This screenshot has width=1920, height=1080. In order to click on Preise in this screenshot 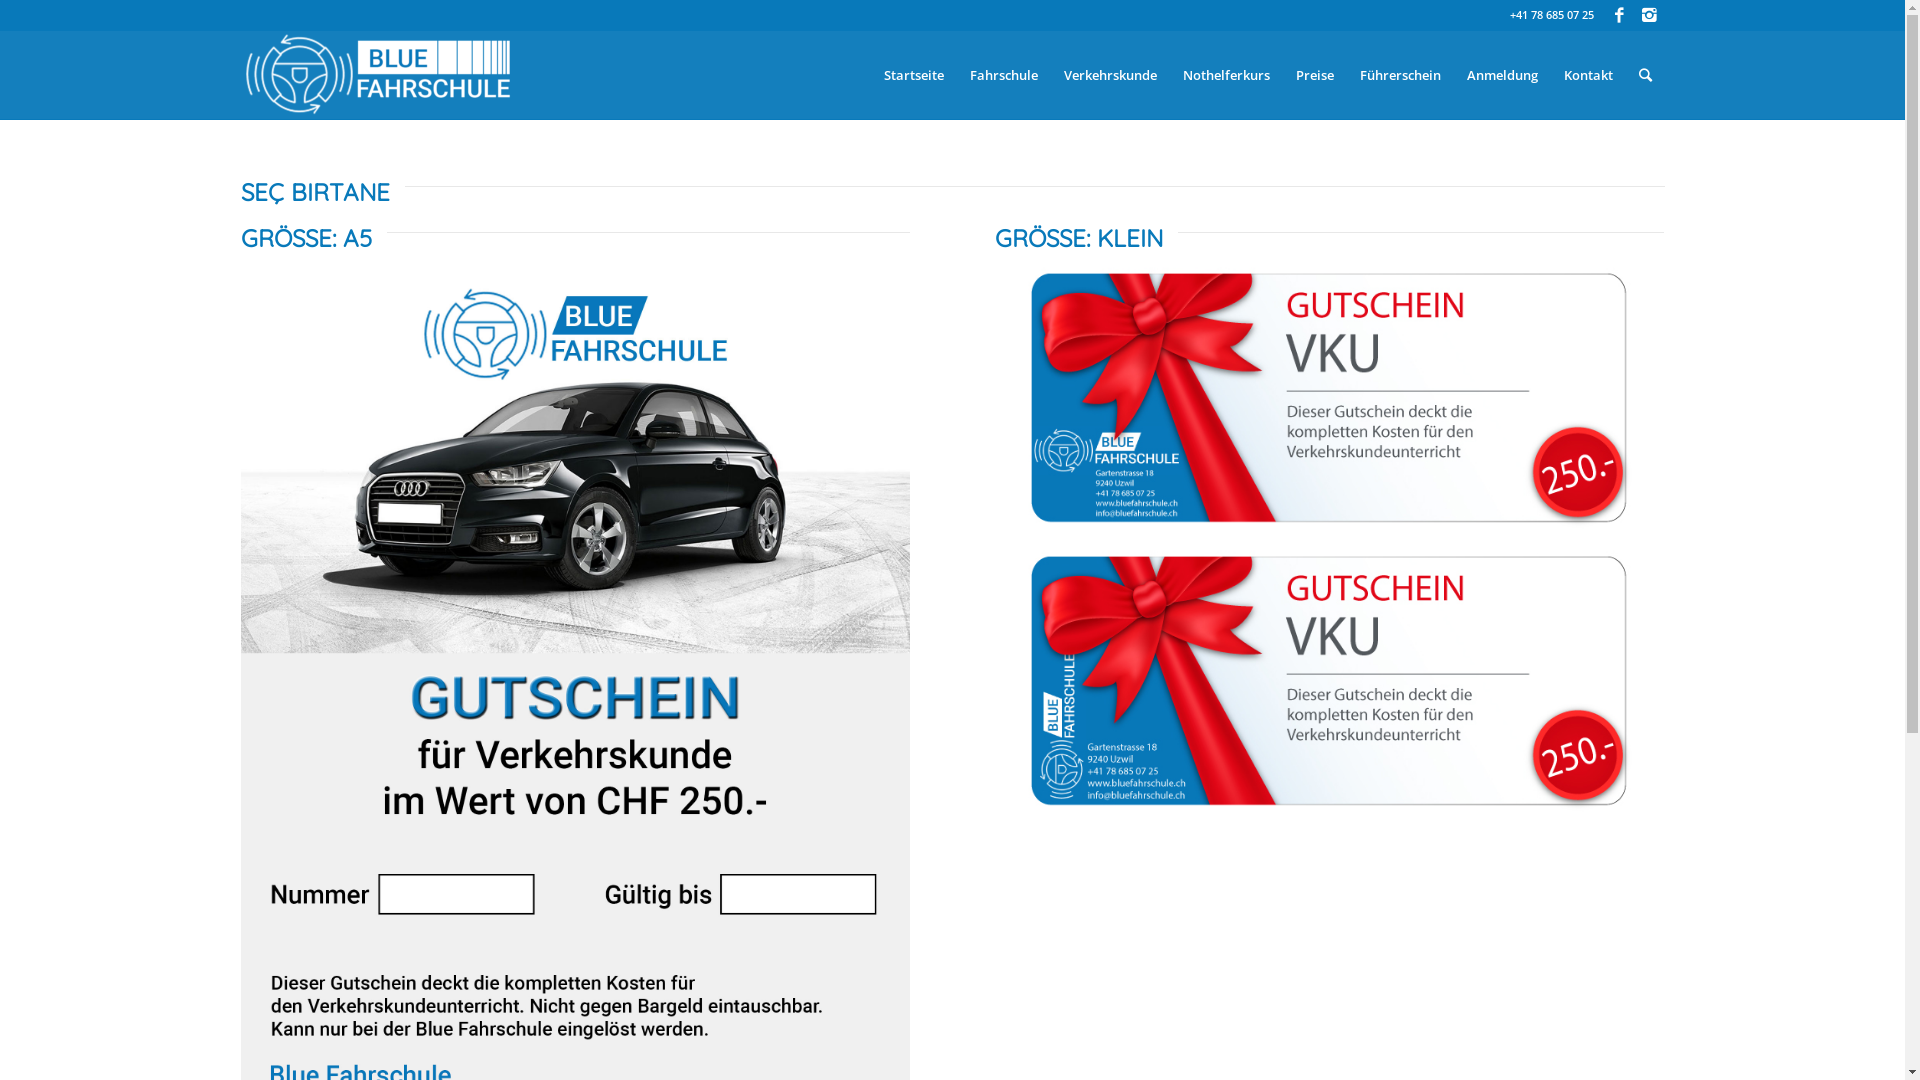, I will do `click(1314, 75)`.